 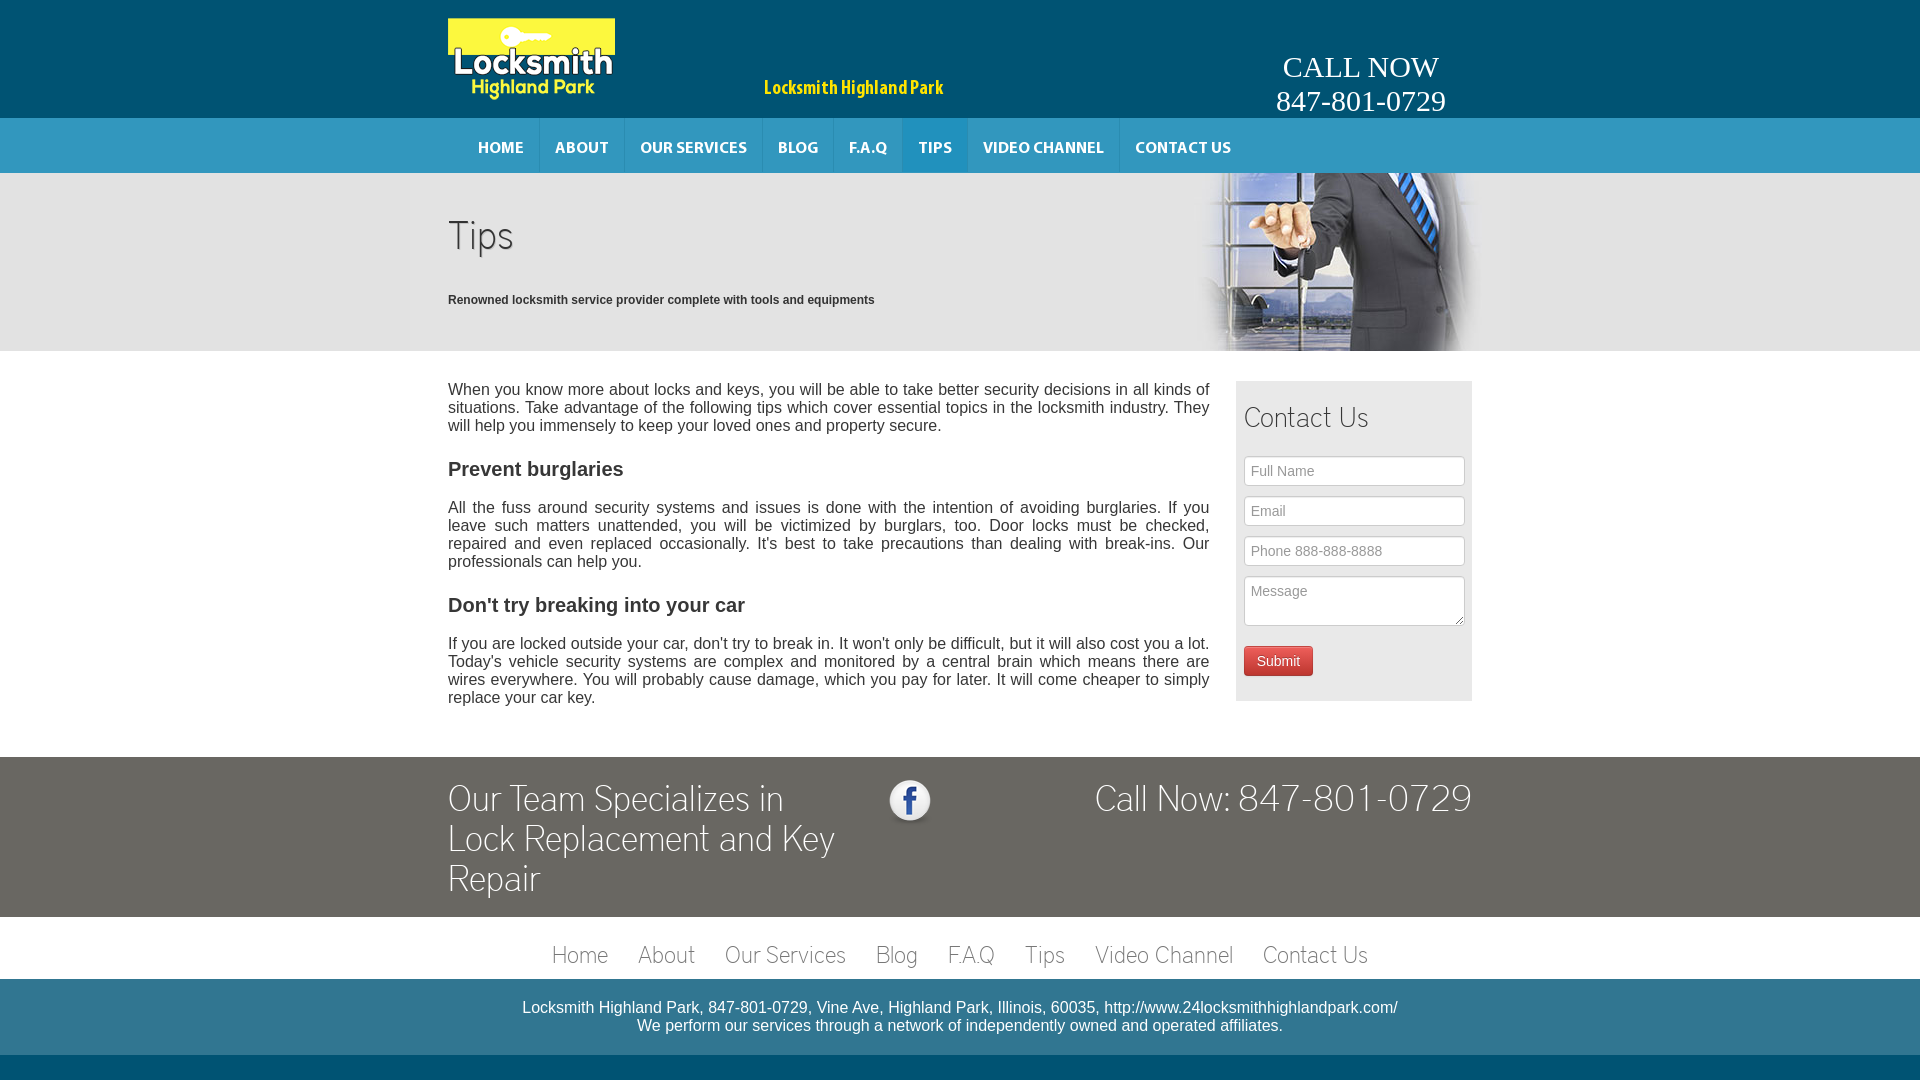 What do you see at coordinates (798, 145) in the screenshot?
I see `BLOG` at bounding box center [798, 145].